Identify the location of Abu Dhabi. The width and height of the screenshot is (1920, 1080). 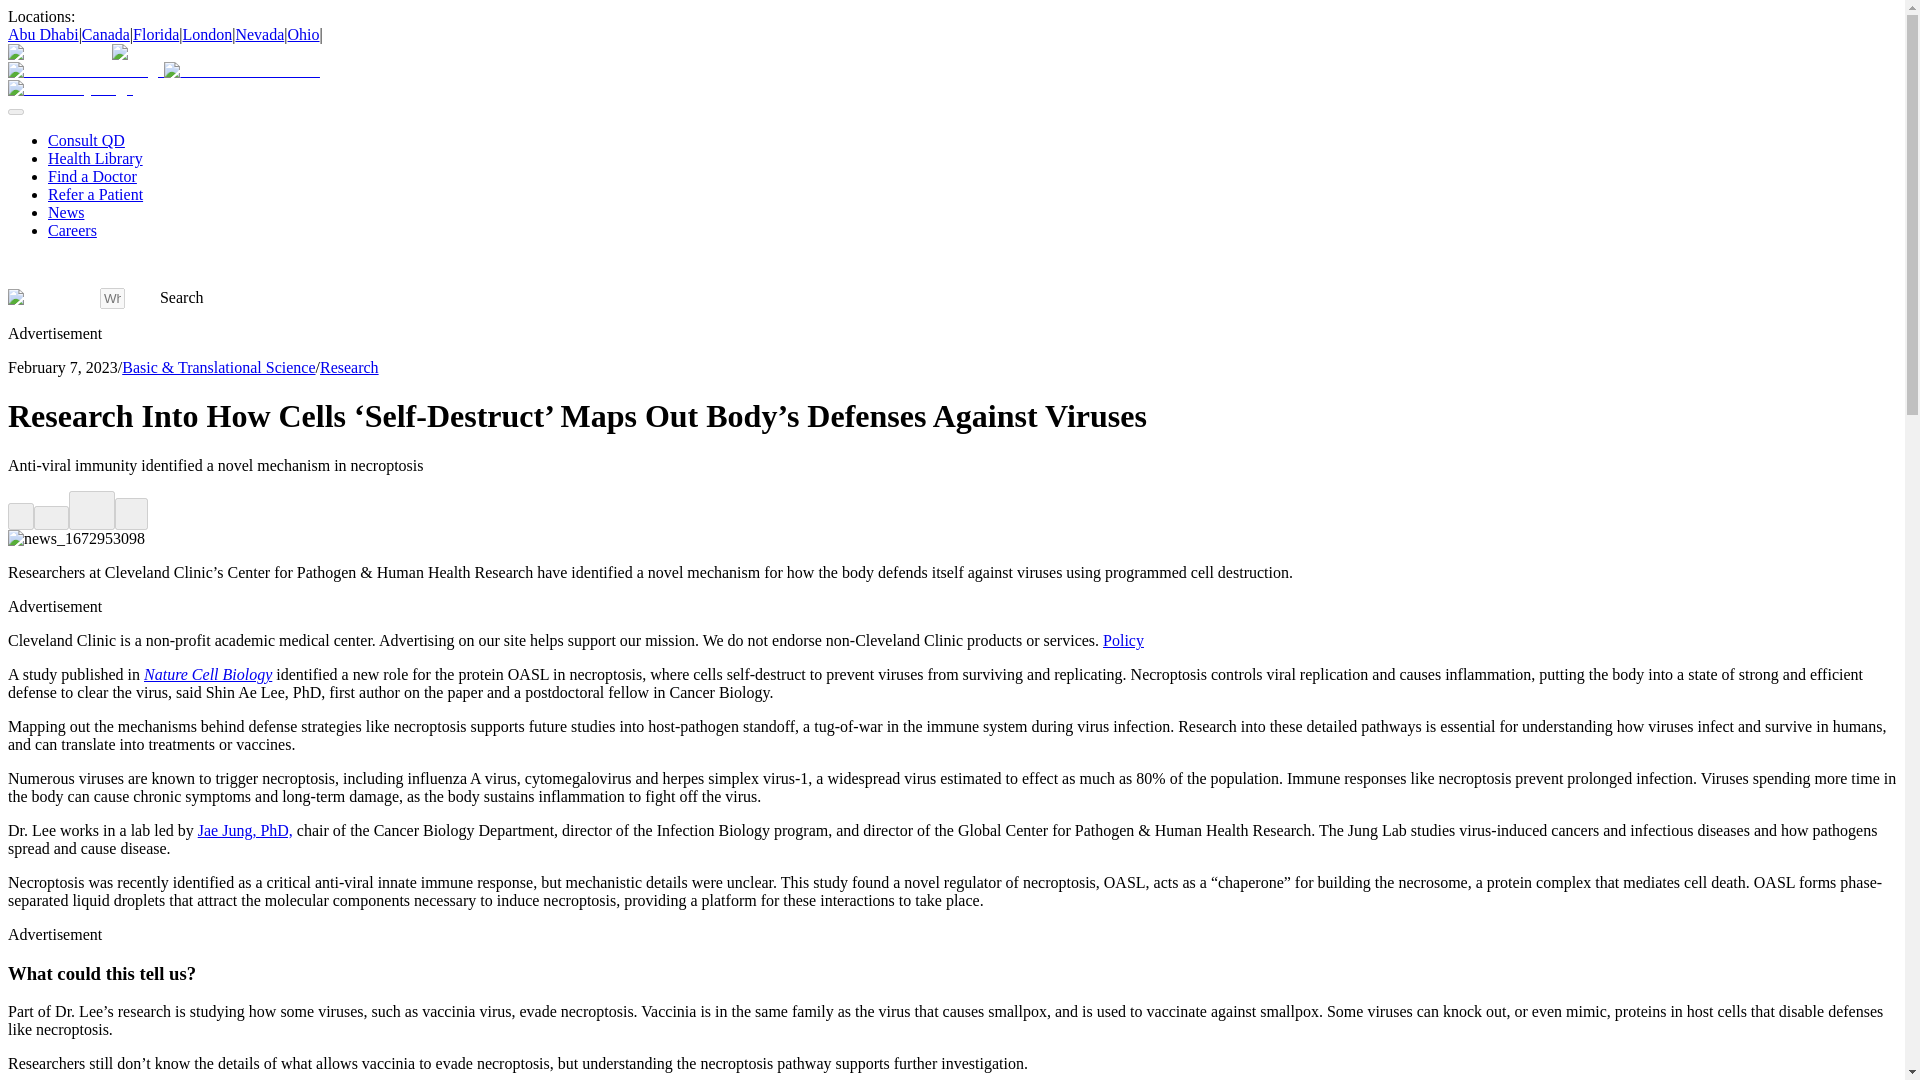
(42, 34).